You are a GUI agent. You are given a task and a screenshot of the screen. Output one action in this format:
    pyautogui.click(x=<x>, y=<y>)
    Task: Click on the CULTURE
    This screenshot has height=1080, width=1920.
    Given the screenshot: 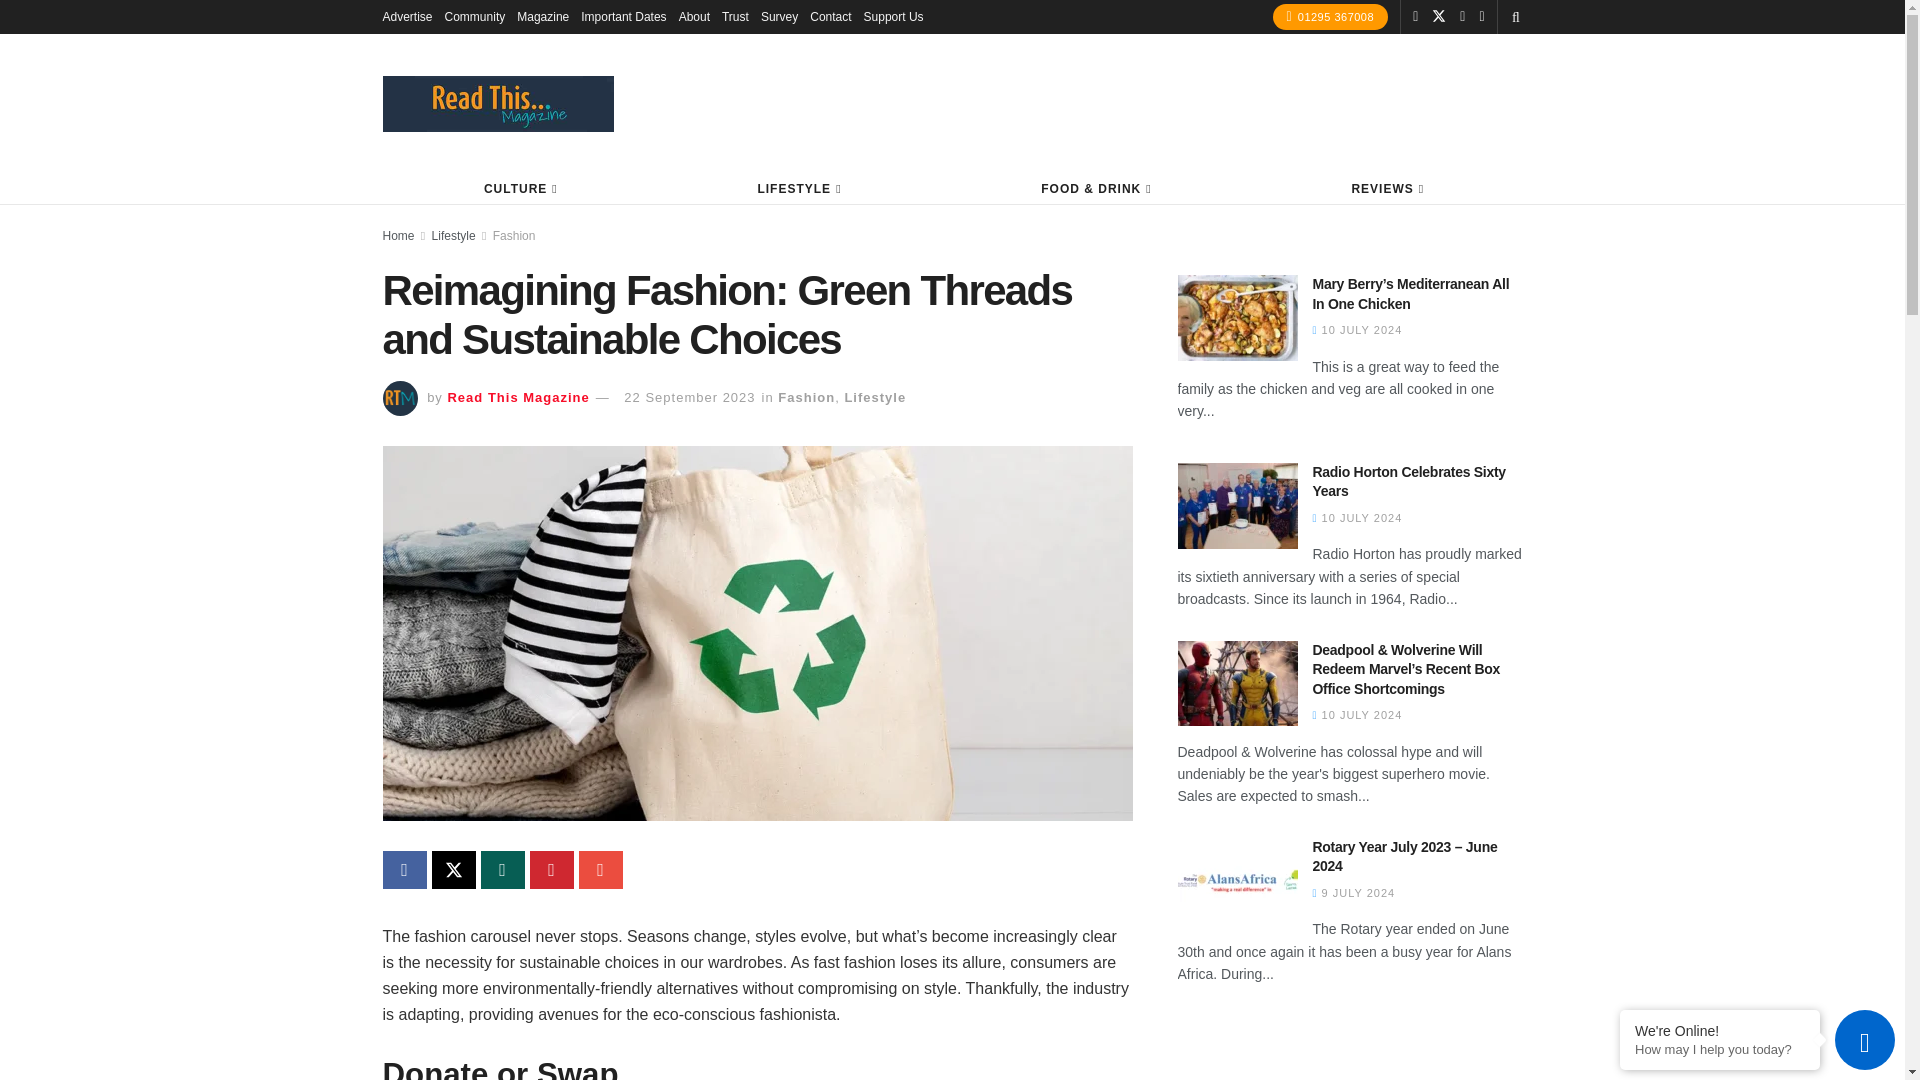 What is the action you would take?
    pyautogui.click(x=519, y=188)
    